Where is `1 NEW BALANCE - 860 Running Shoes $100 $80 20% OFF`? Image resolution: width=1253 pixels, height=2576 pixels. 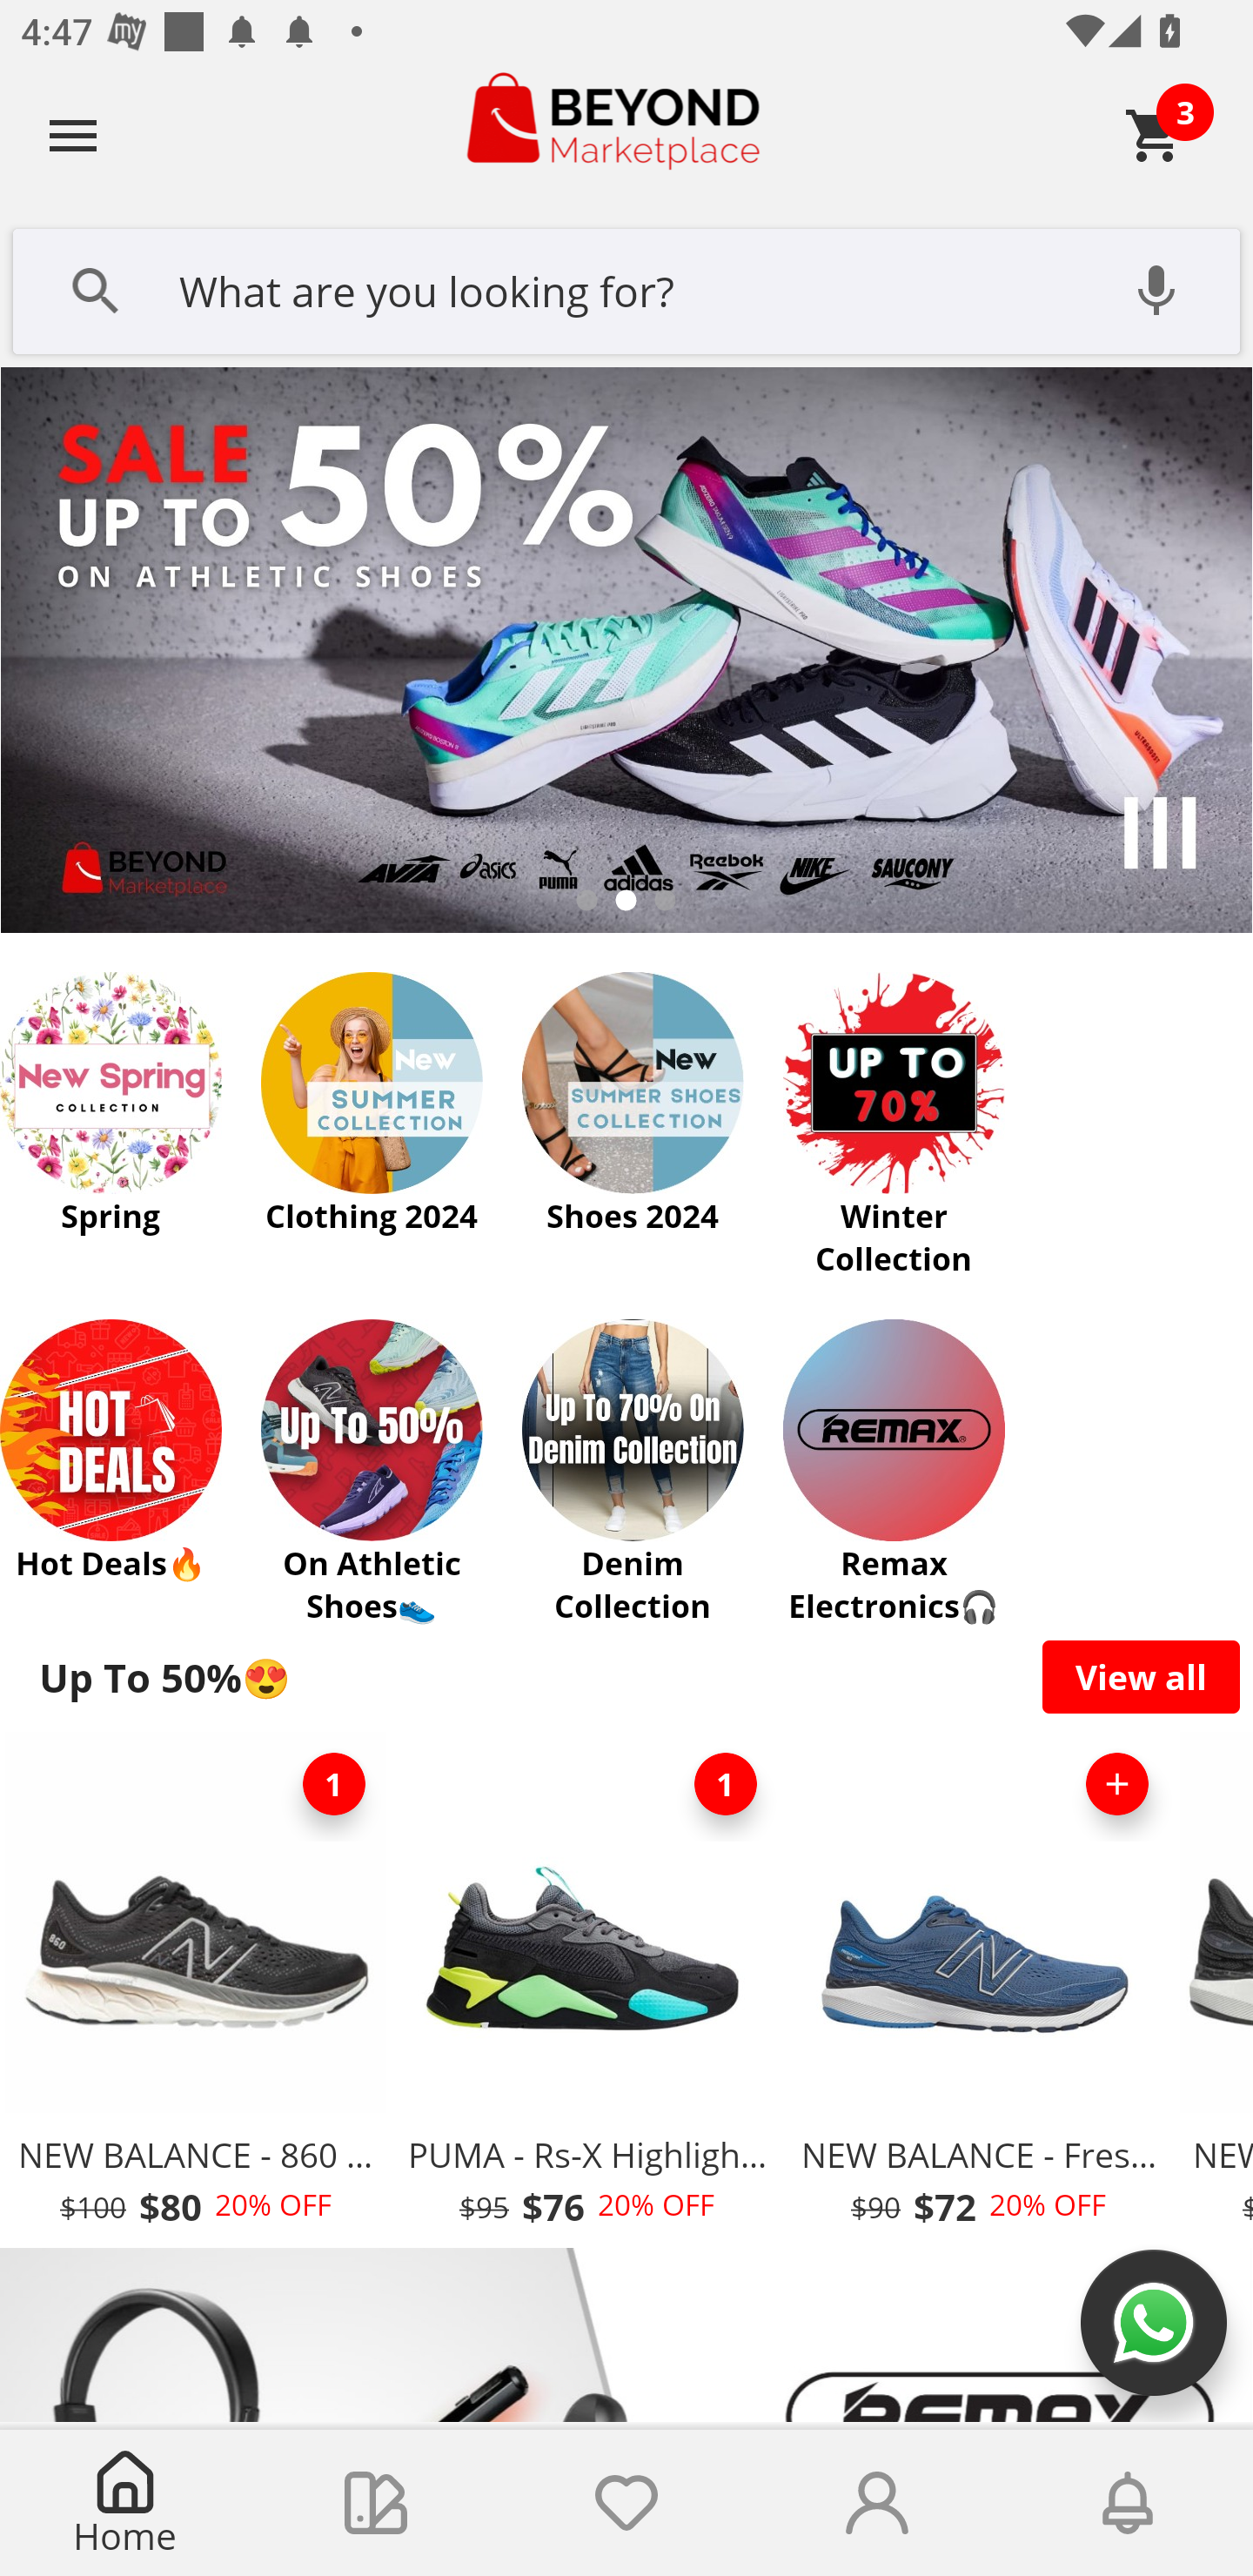
1 NEW BALANCE - 860 Running Shoes $100 $80 20% OFF is located at coordinates (195, 1988).